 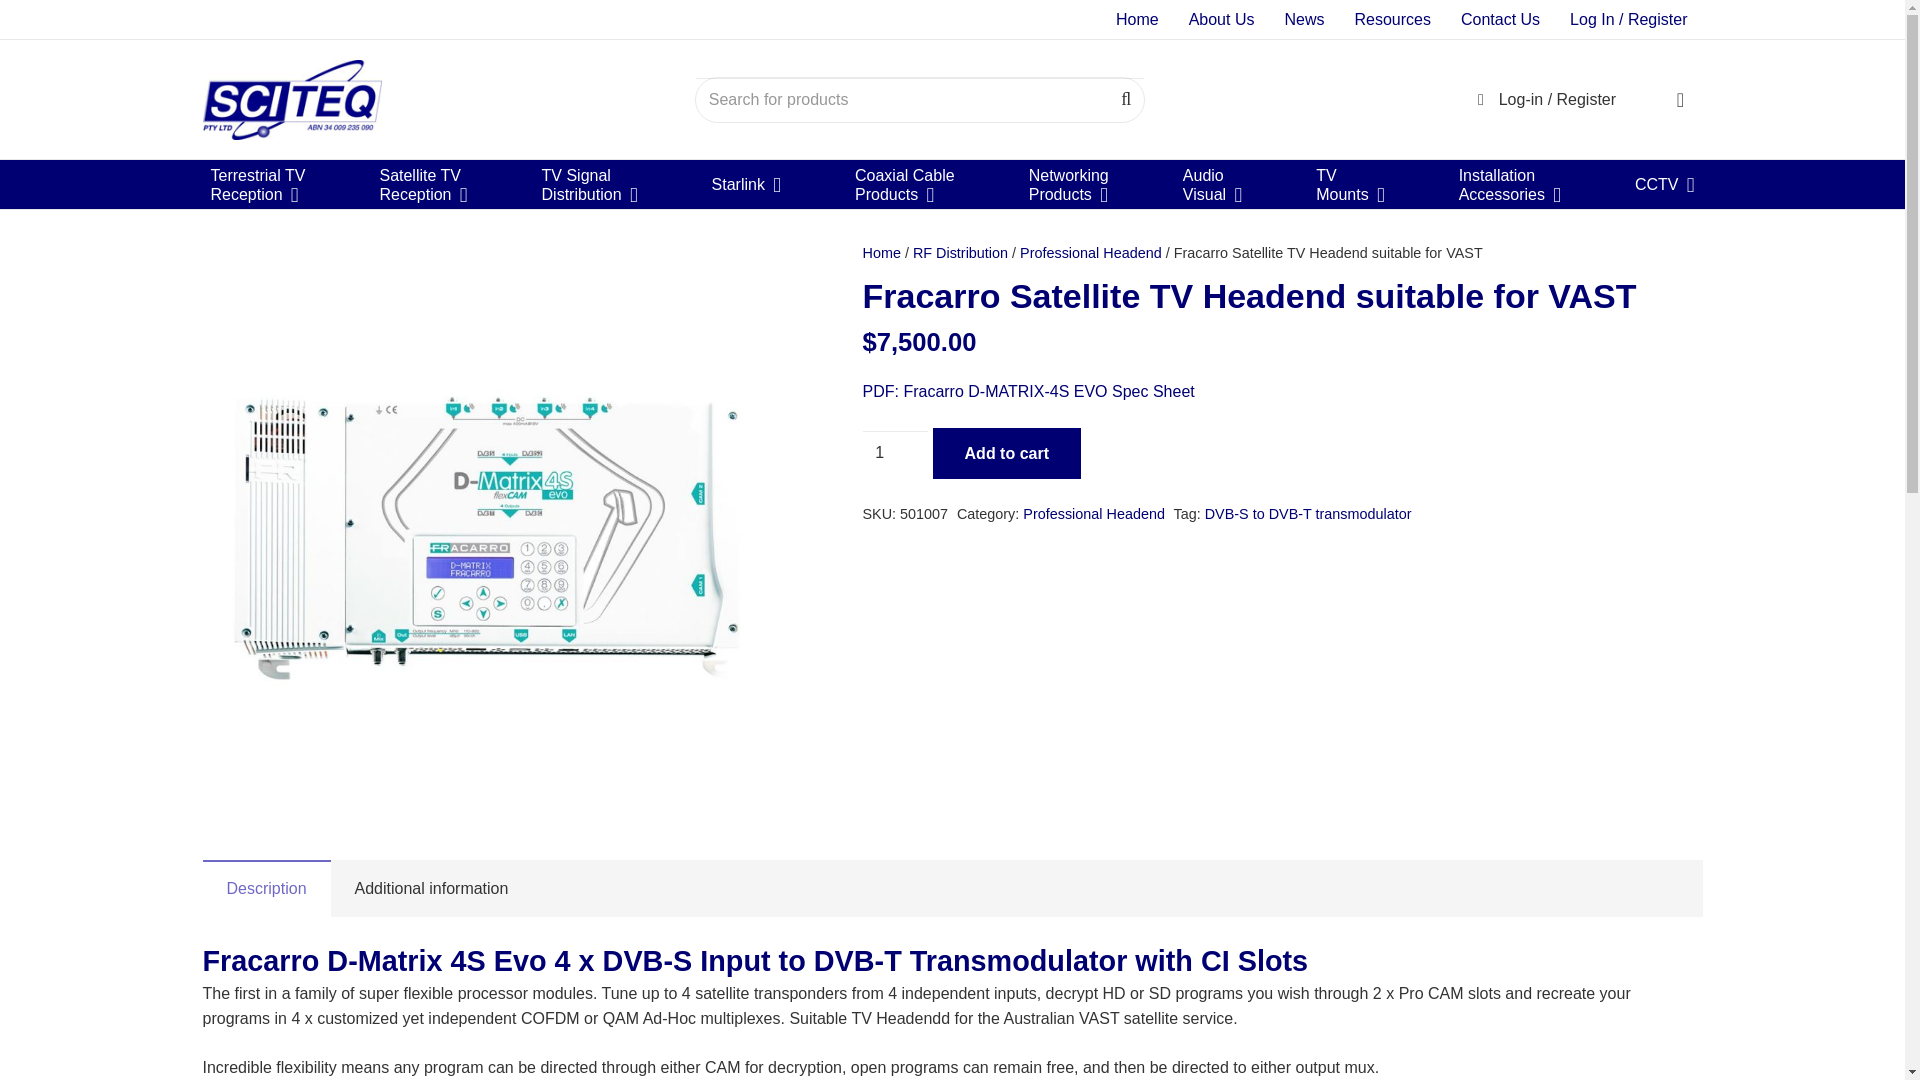 What do you see at coordinates (1221, 19) in the screenshot?
I see `News` at bounding box center [1221, 19].